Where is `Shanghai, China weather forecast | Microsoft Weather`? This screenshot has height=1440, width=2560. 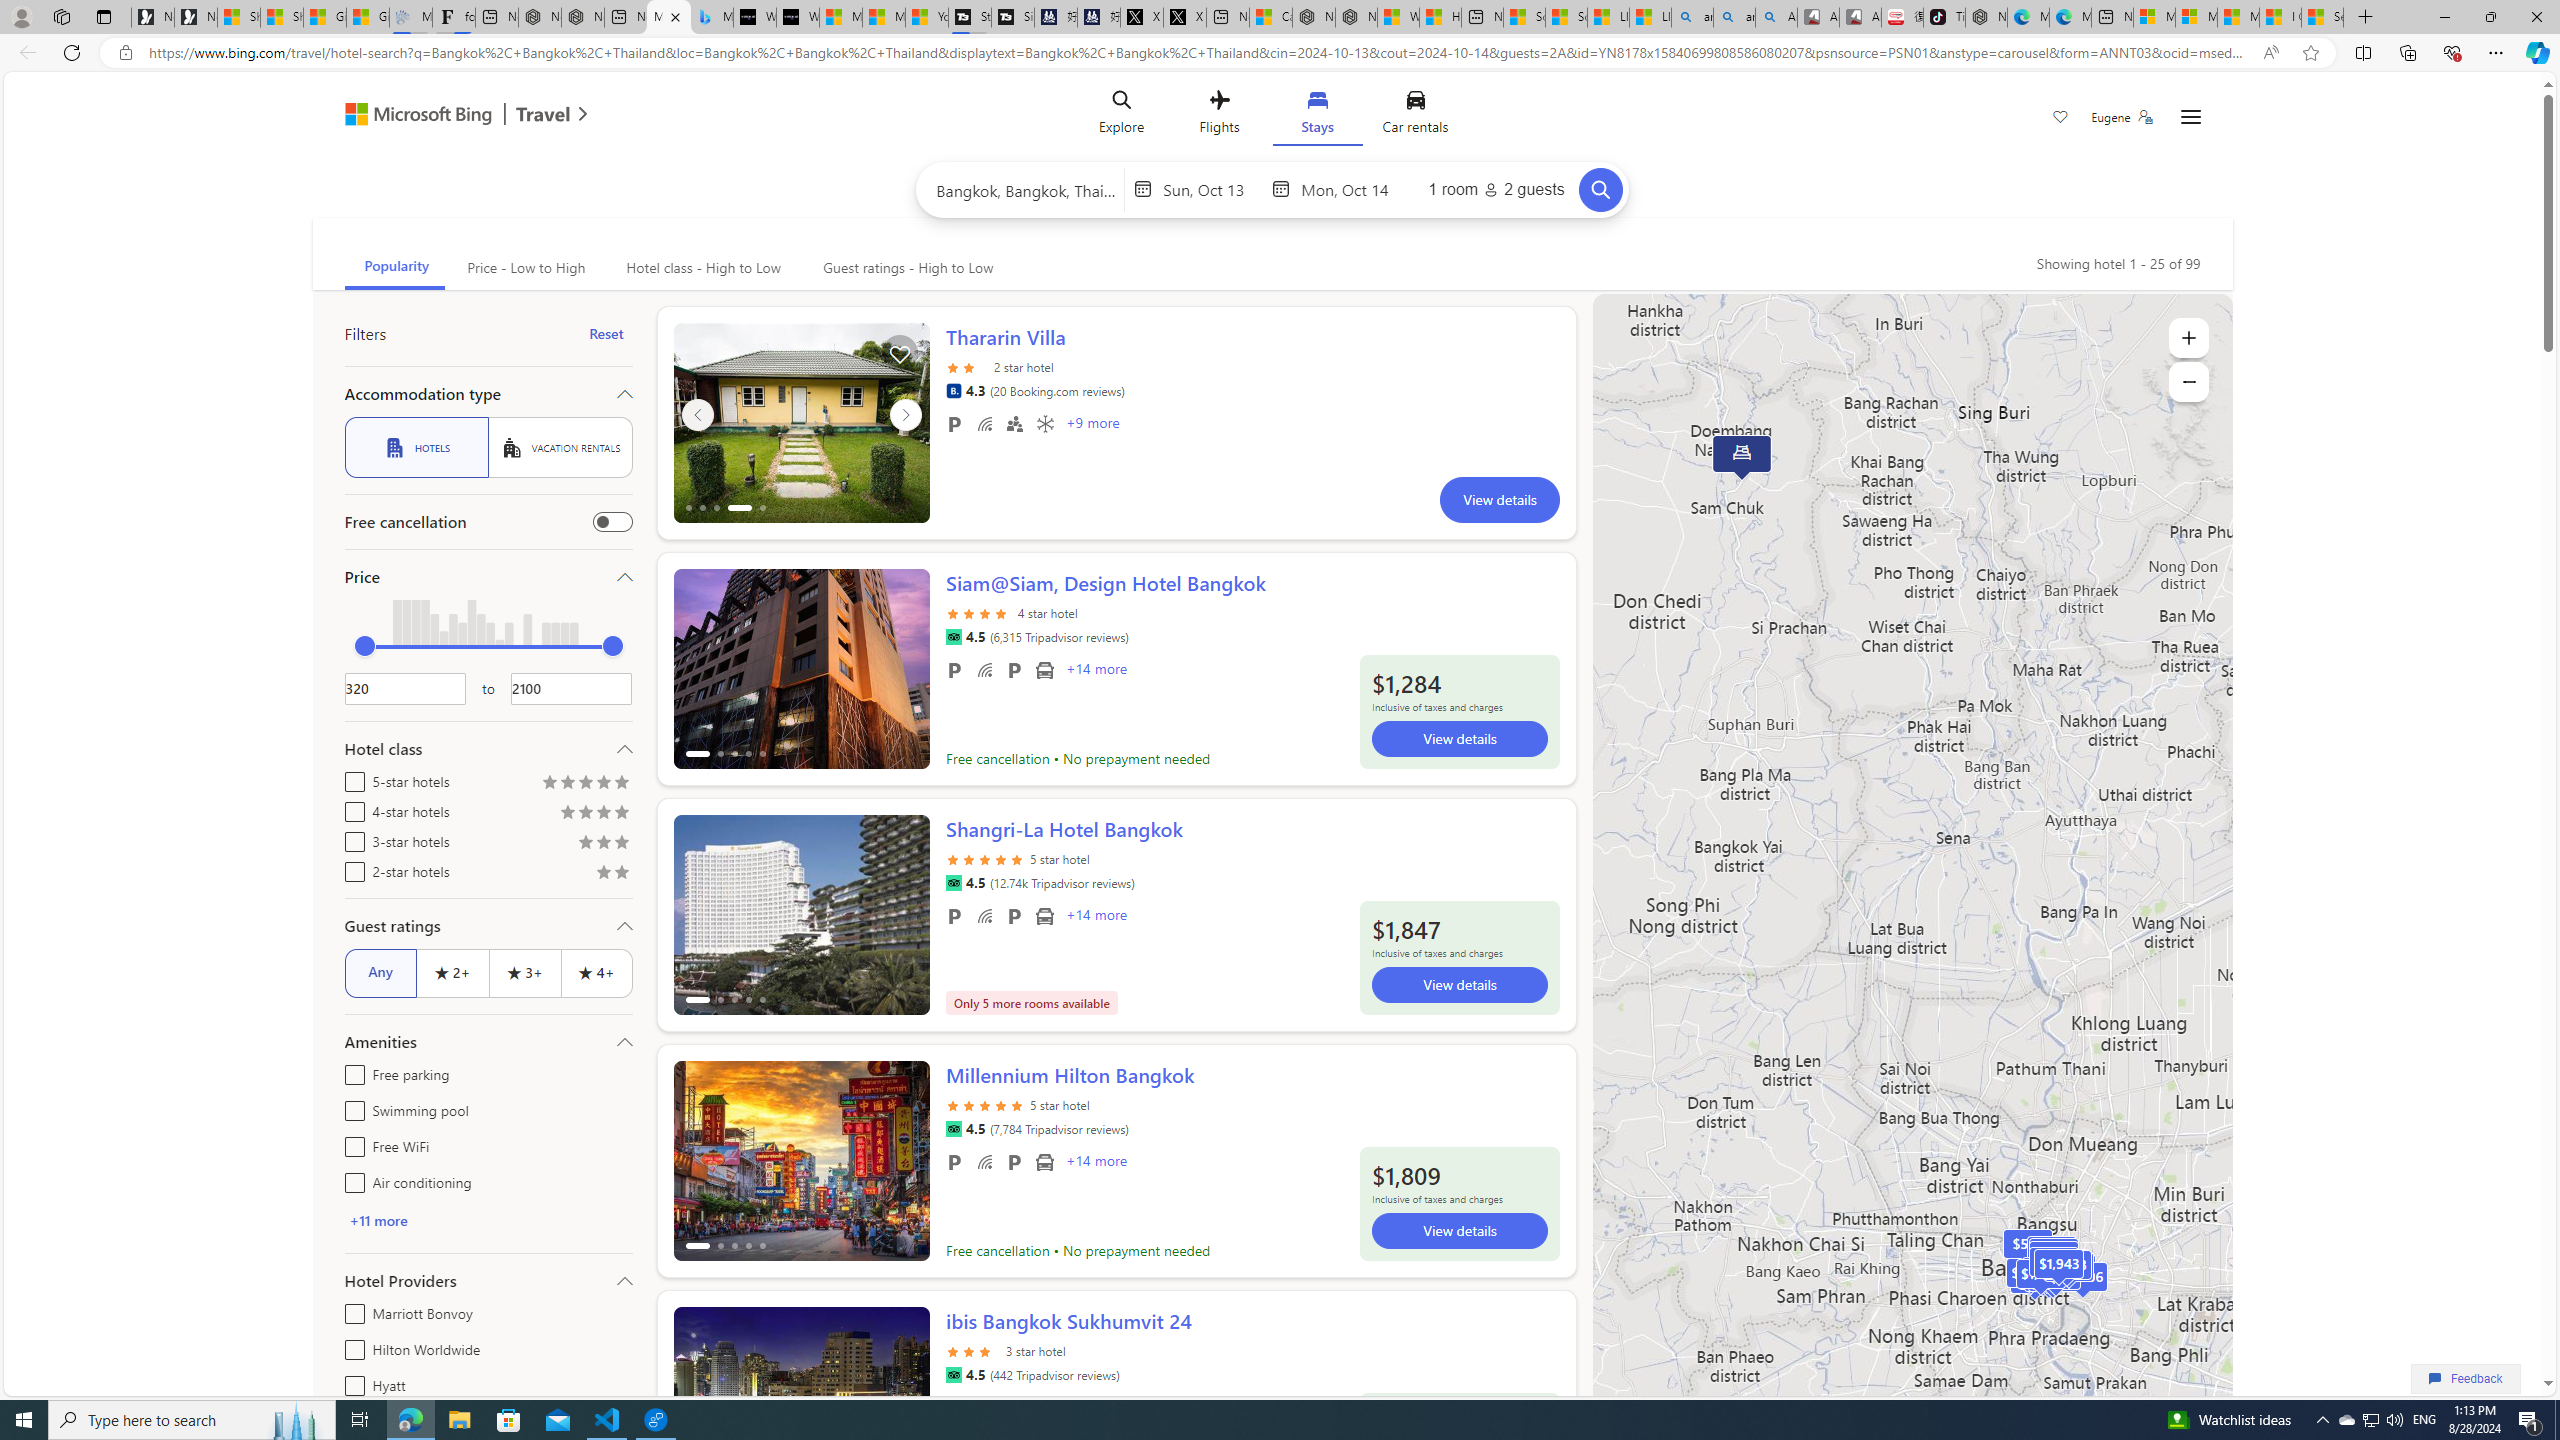
Shanghai, China weather forecast | Microsoft Weather is located at coordinates (281, 17).